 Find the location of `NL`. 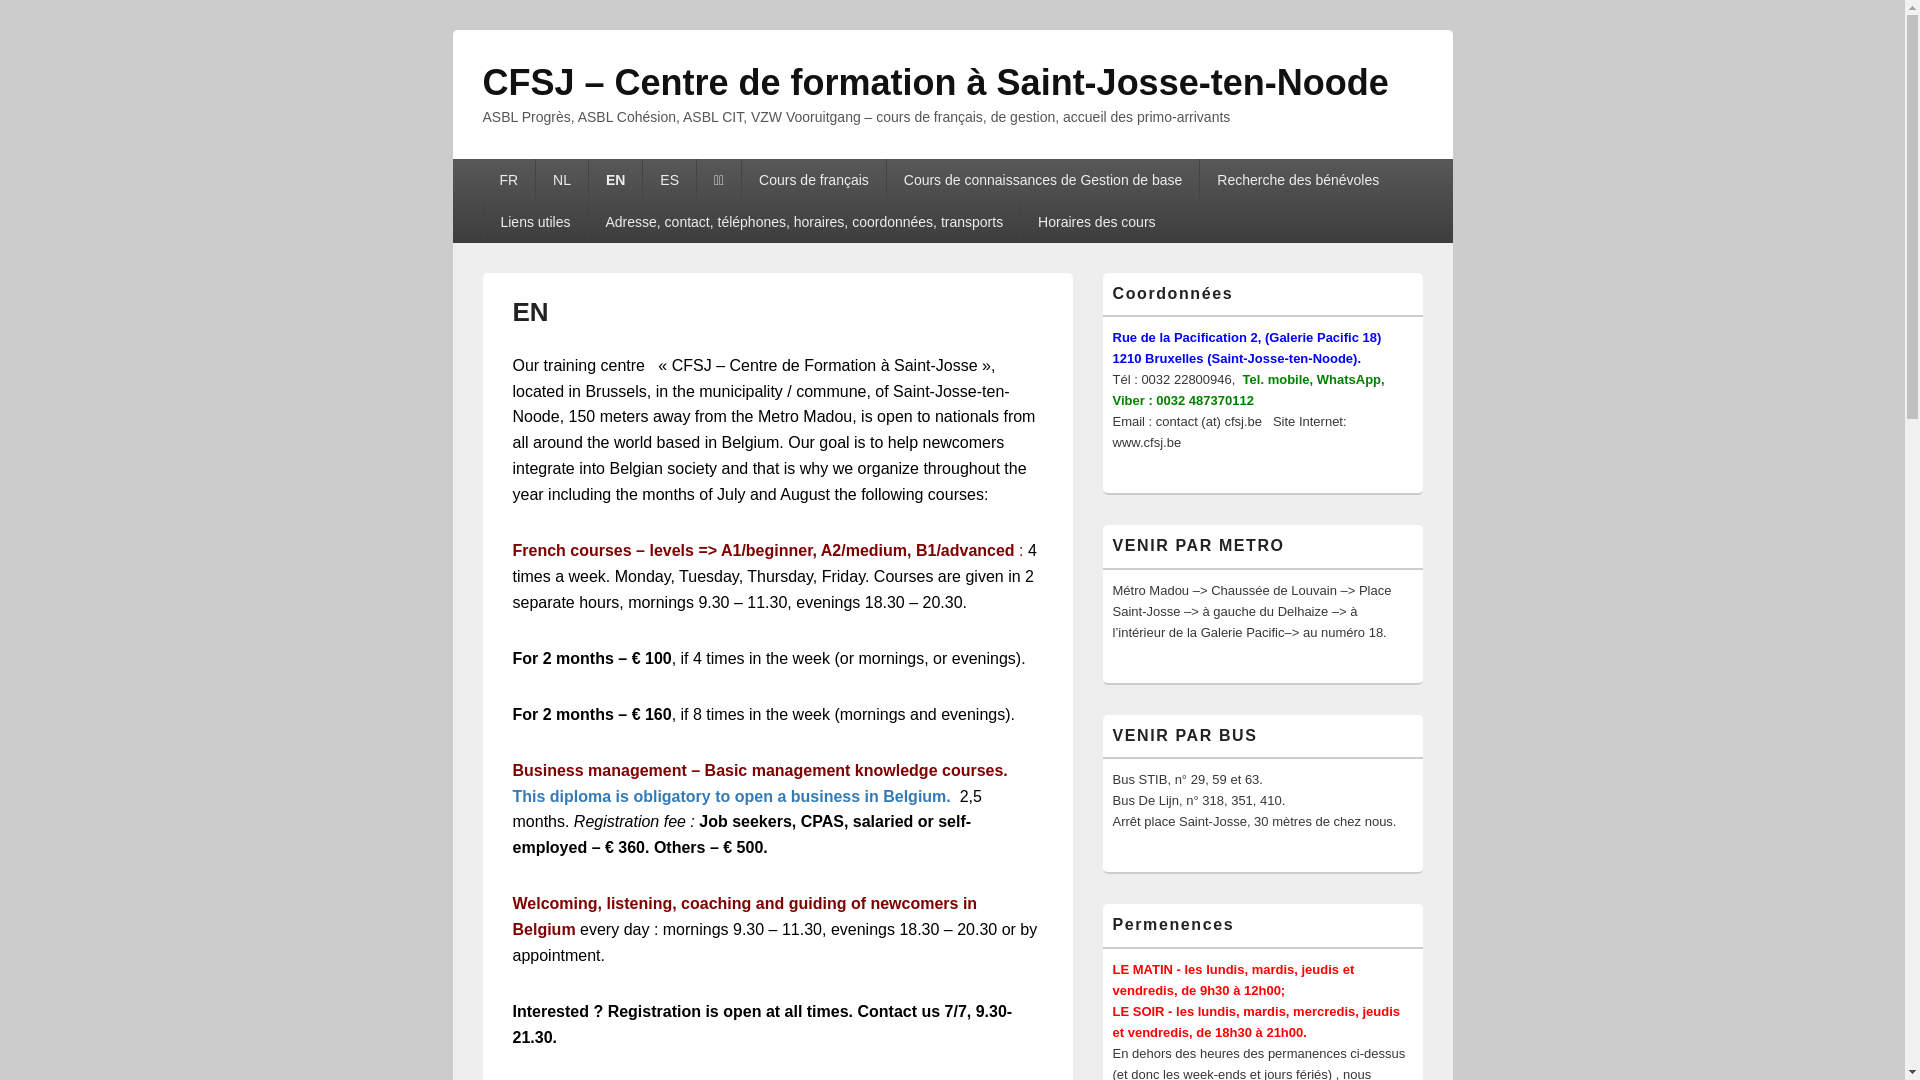

NL is located at coordinates (562, 180).